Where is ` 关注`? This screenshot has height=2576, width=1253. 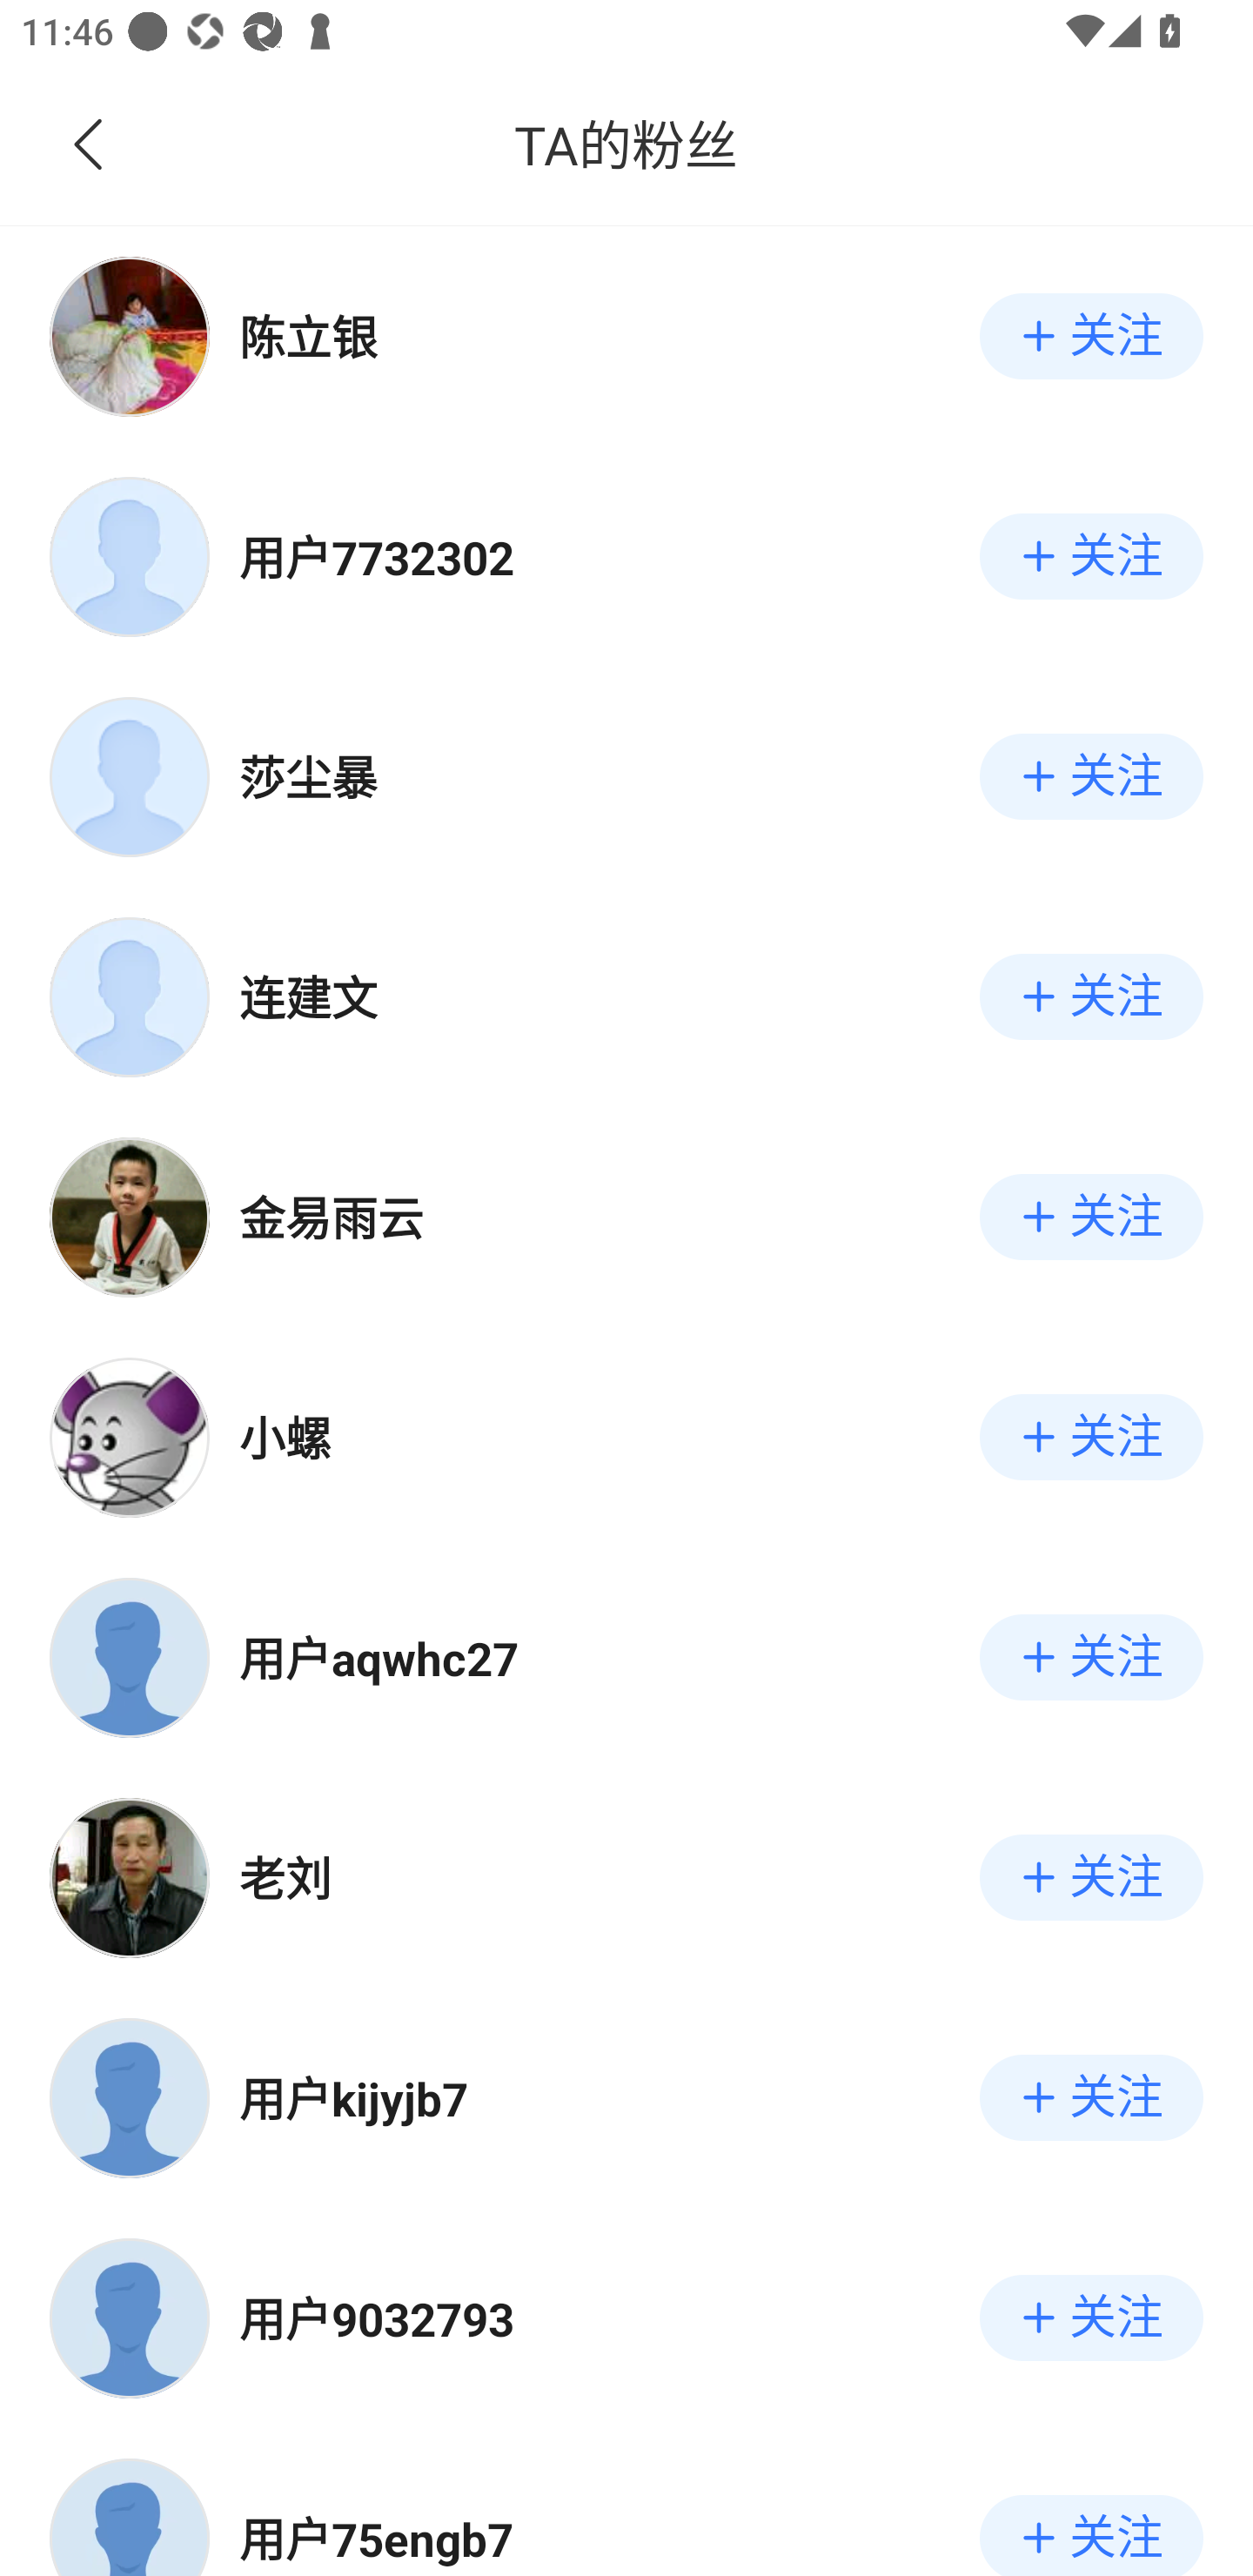  关注 is located at coordinates (1091, 776).